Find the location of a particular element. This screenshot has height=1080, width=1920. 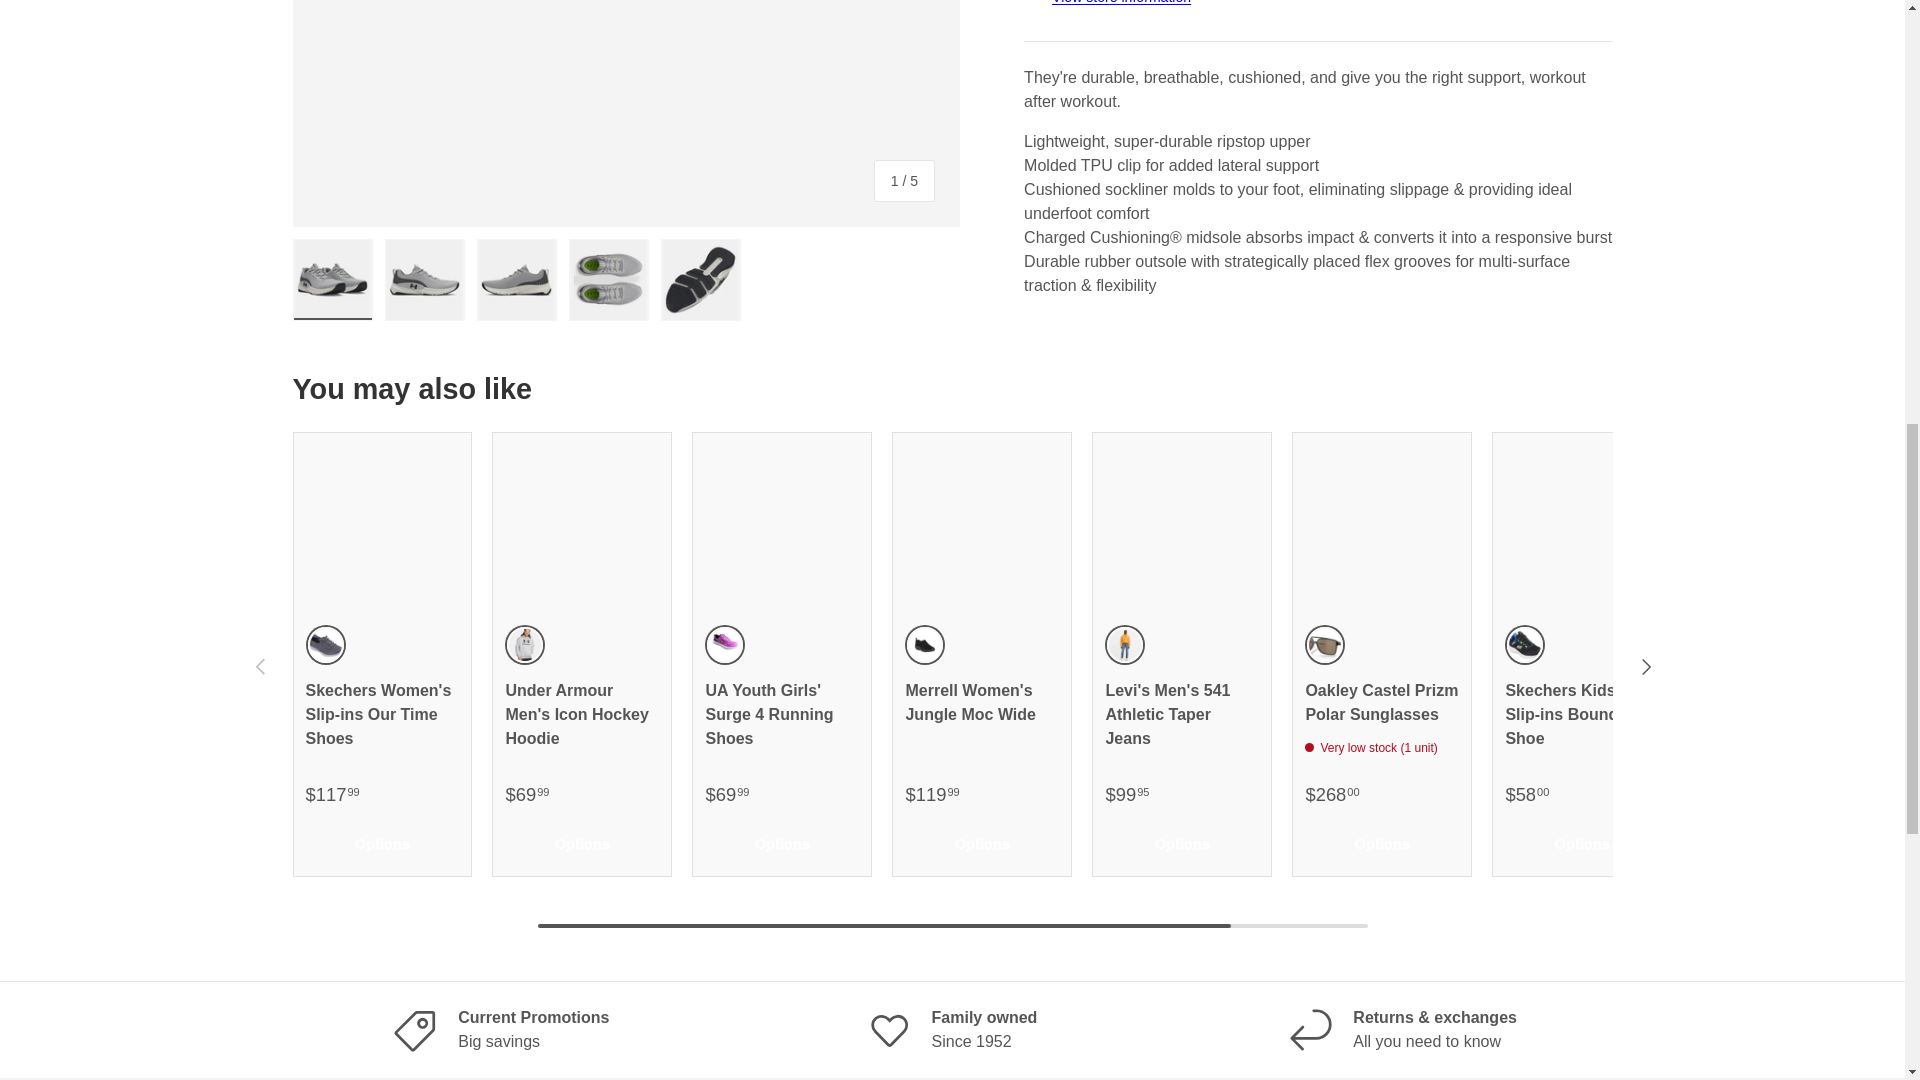

BLACK is located at coordinates (924, 645).